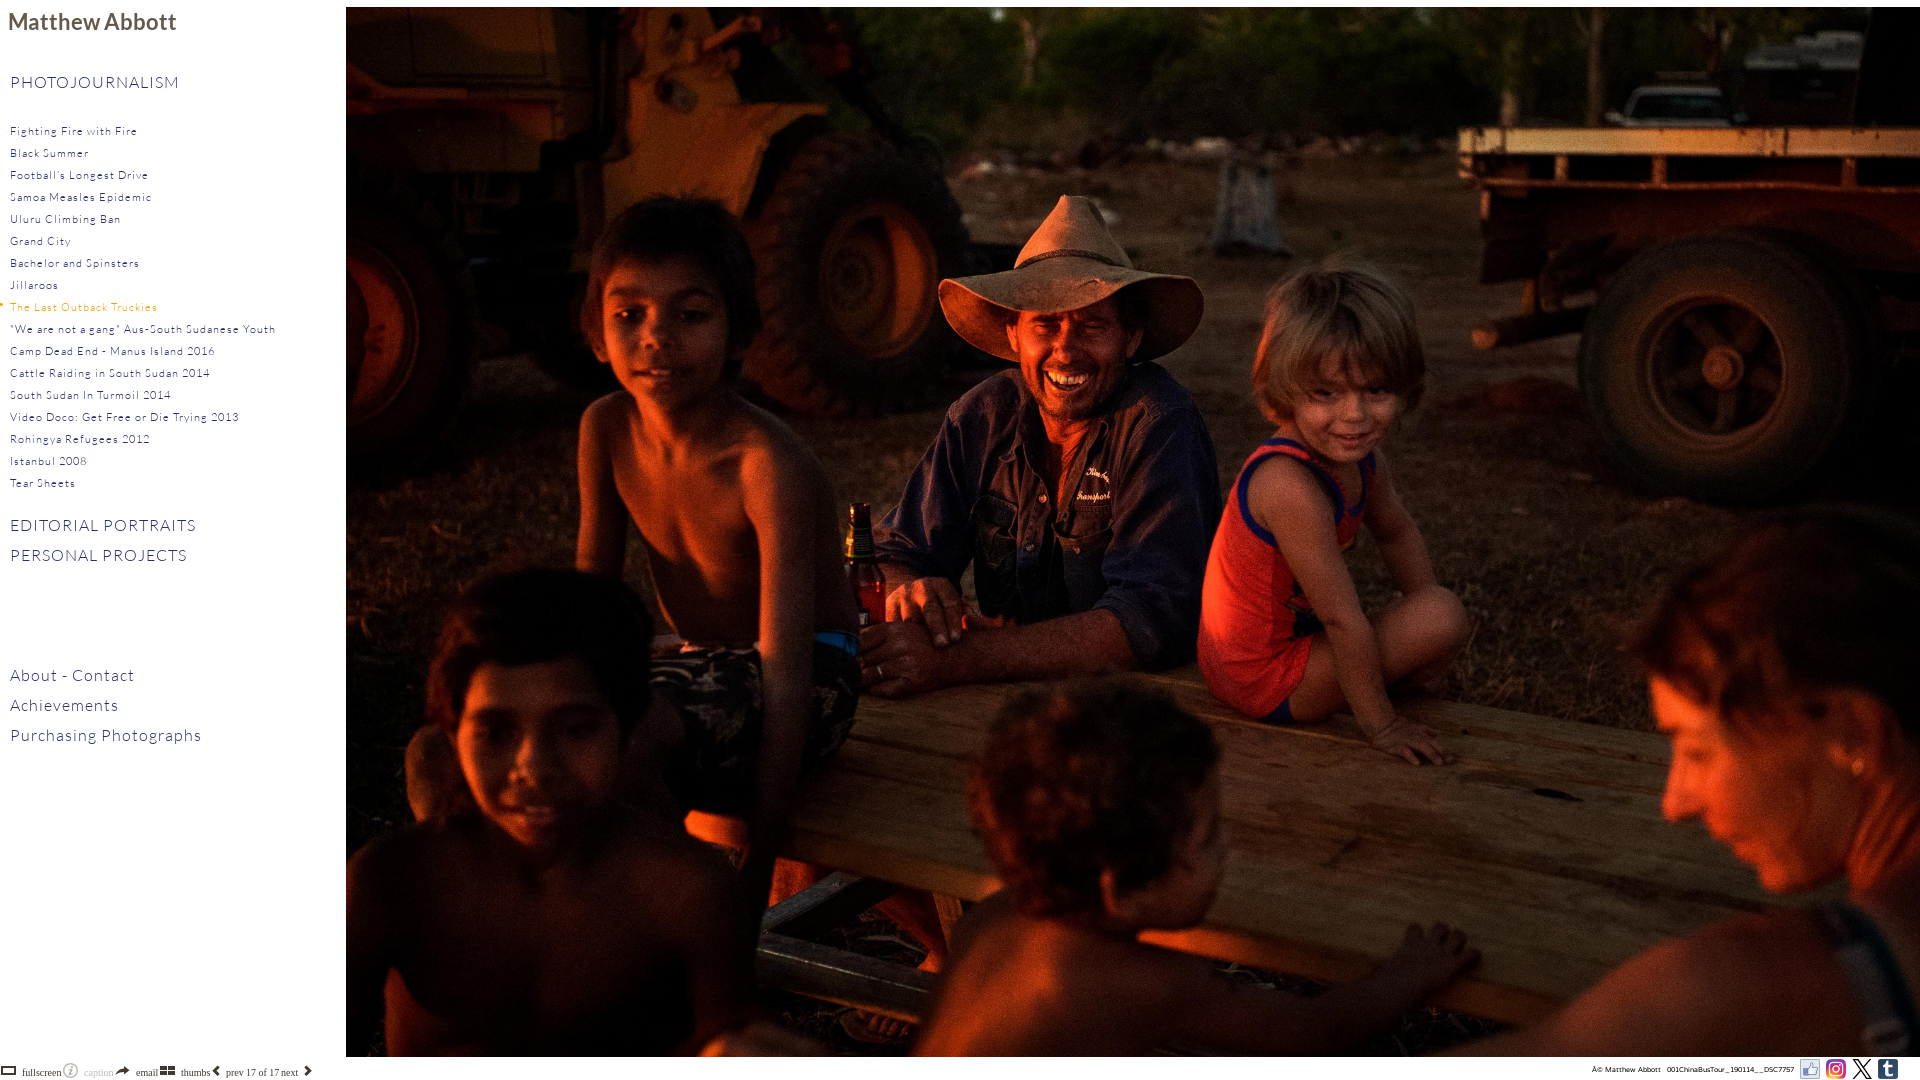  I want to click on Cattle Raiding in South Sudan 2014, so click(110, 373).